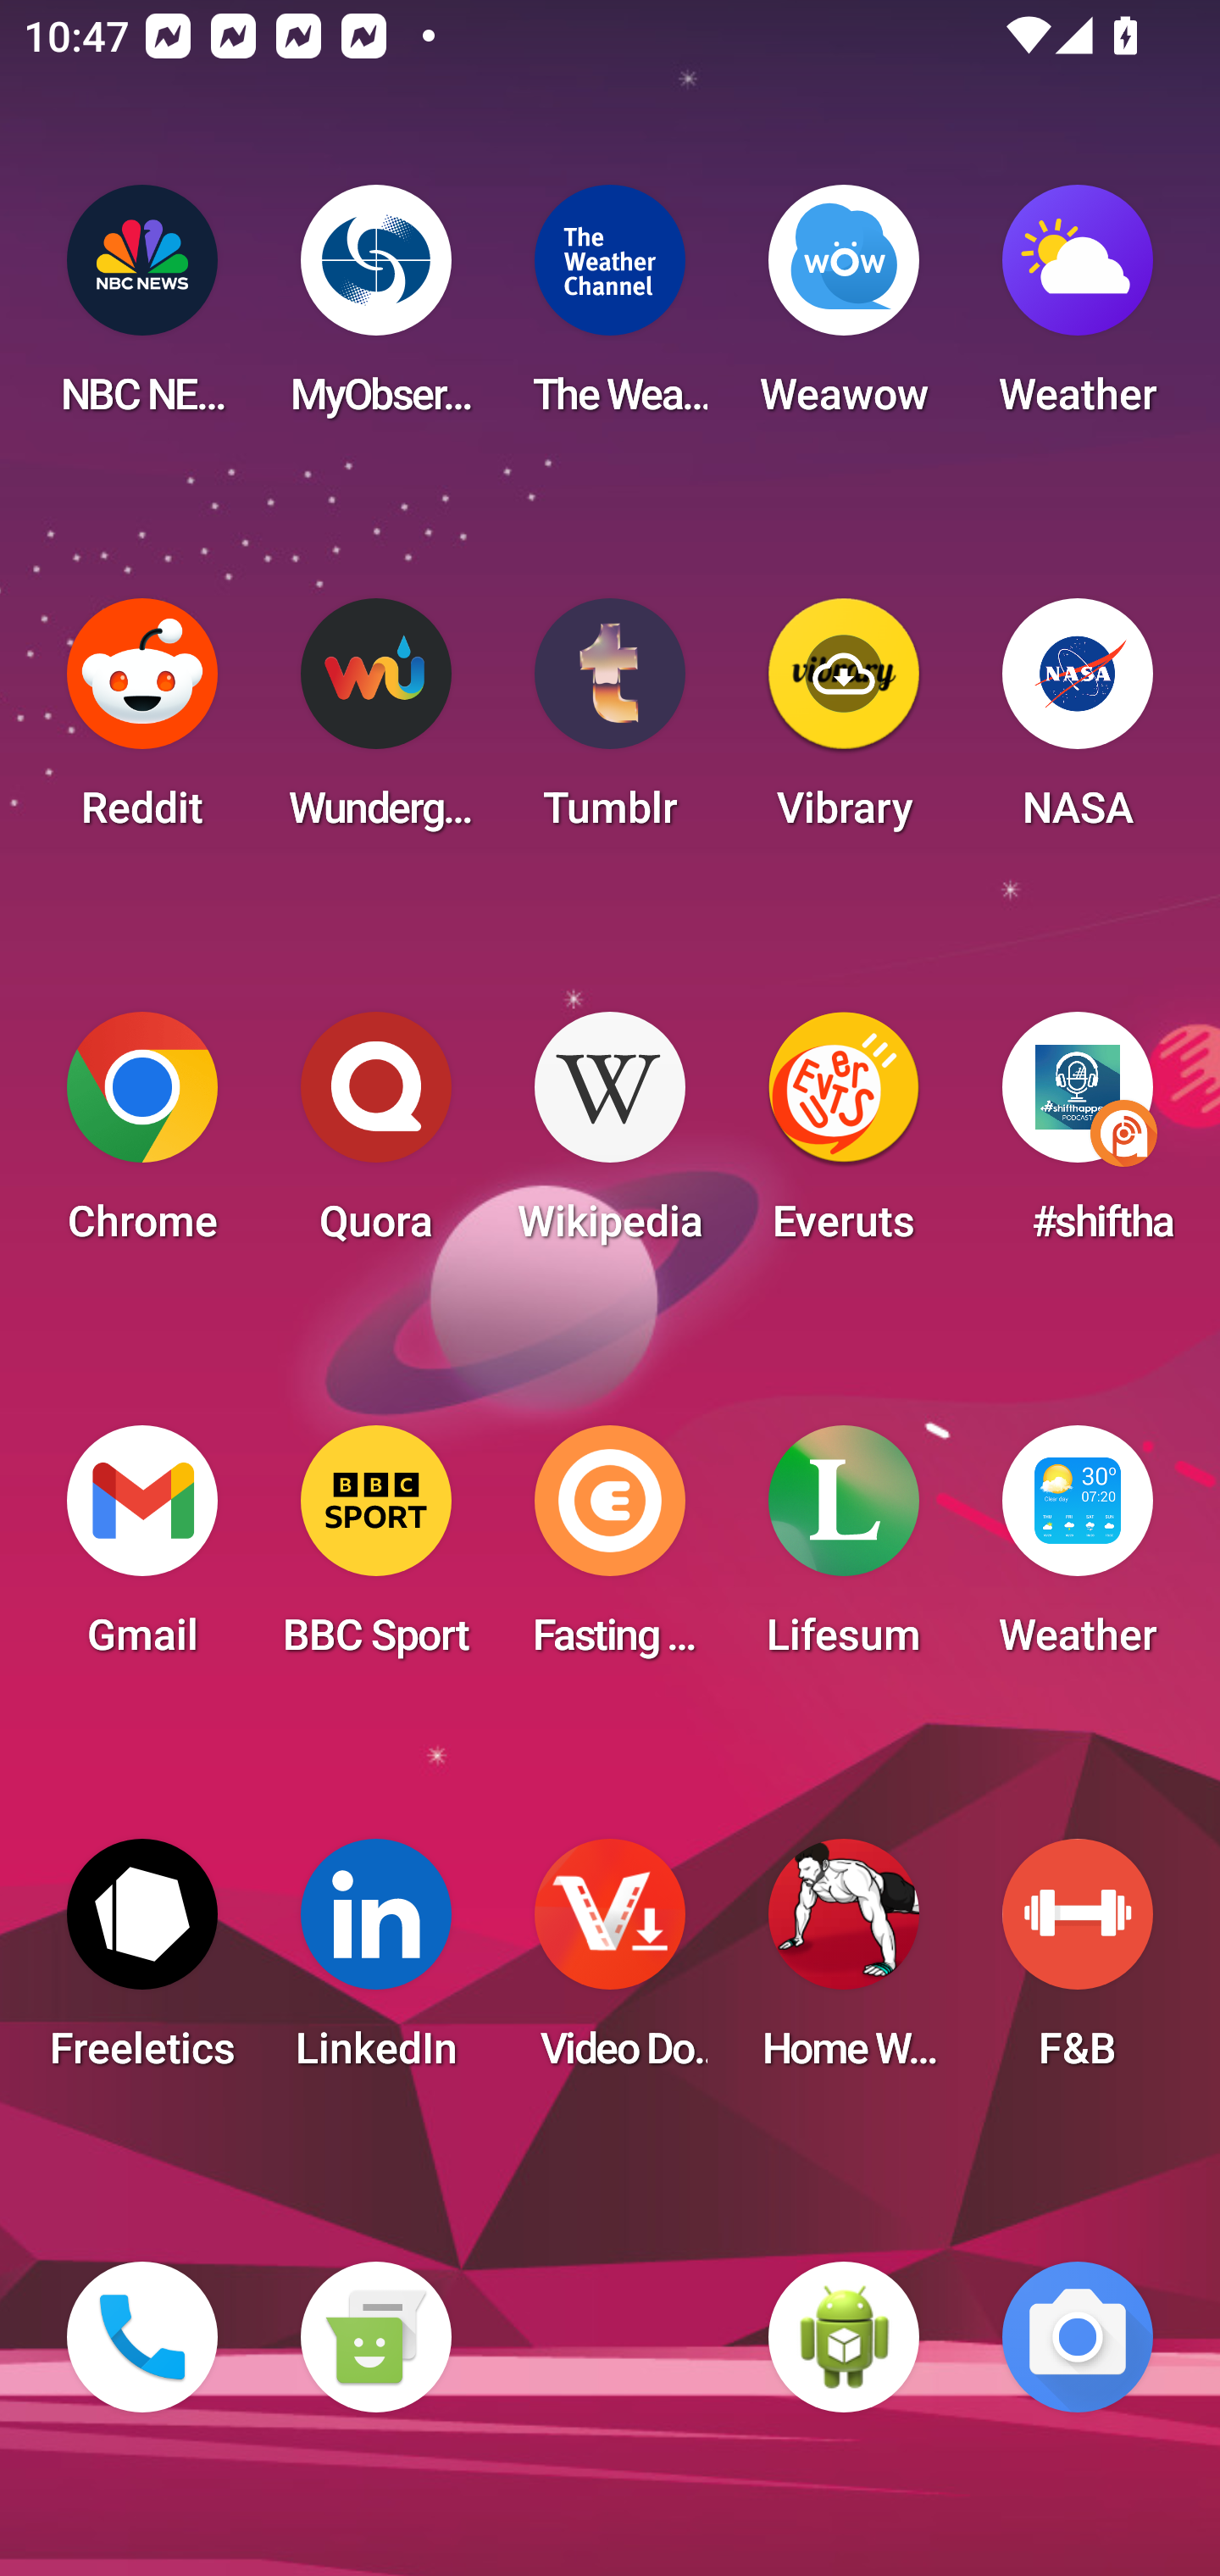 The width and height of the screenshot is (1220, 2576). What do you see at coordinates (142, 724) in the screenshot?
I see `Reddit` at bounding box center [142, 724].